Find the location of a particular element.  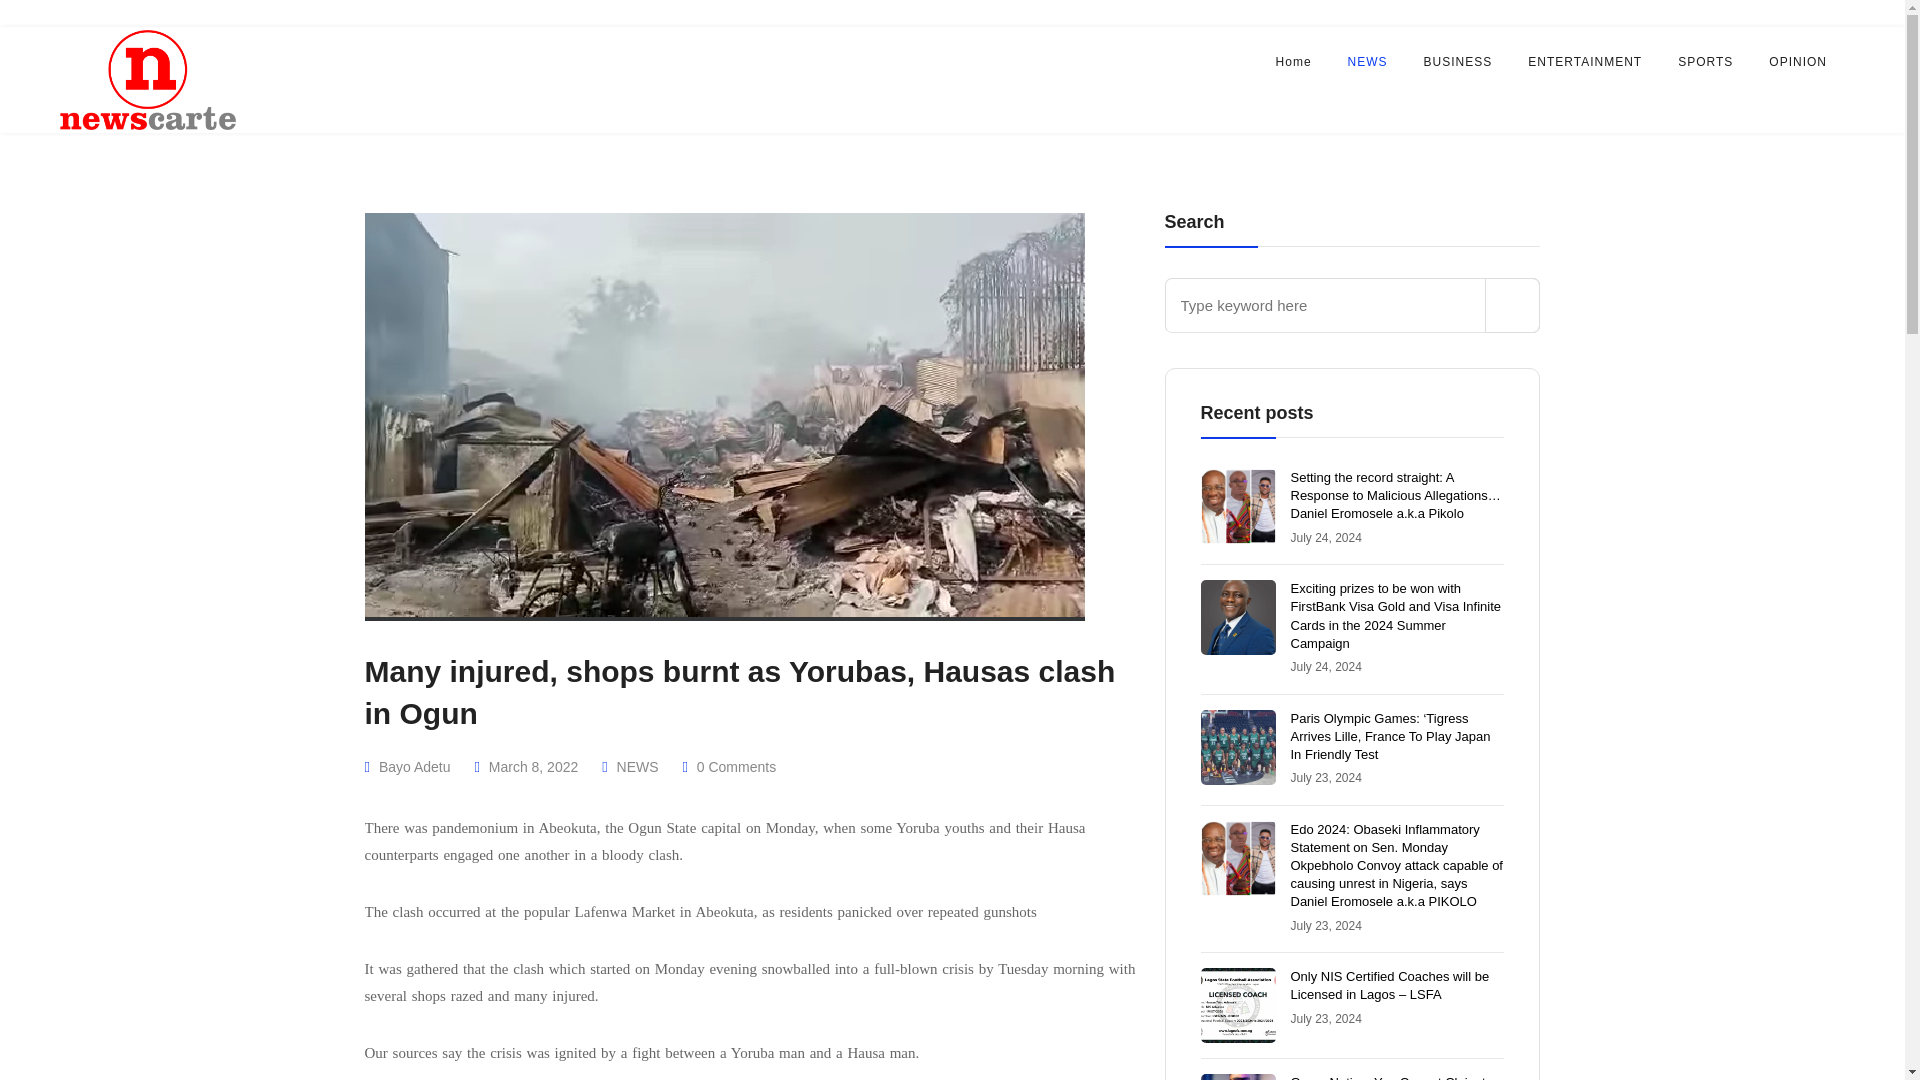

July 23, 2024 is located at coordinates (1326, 1018).